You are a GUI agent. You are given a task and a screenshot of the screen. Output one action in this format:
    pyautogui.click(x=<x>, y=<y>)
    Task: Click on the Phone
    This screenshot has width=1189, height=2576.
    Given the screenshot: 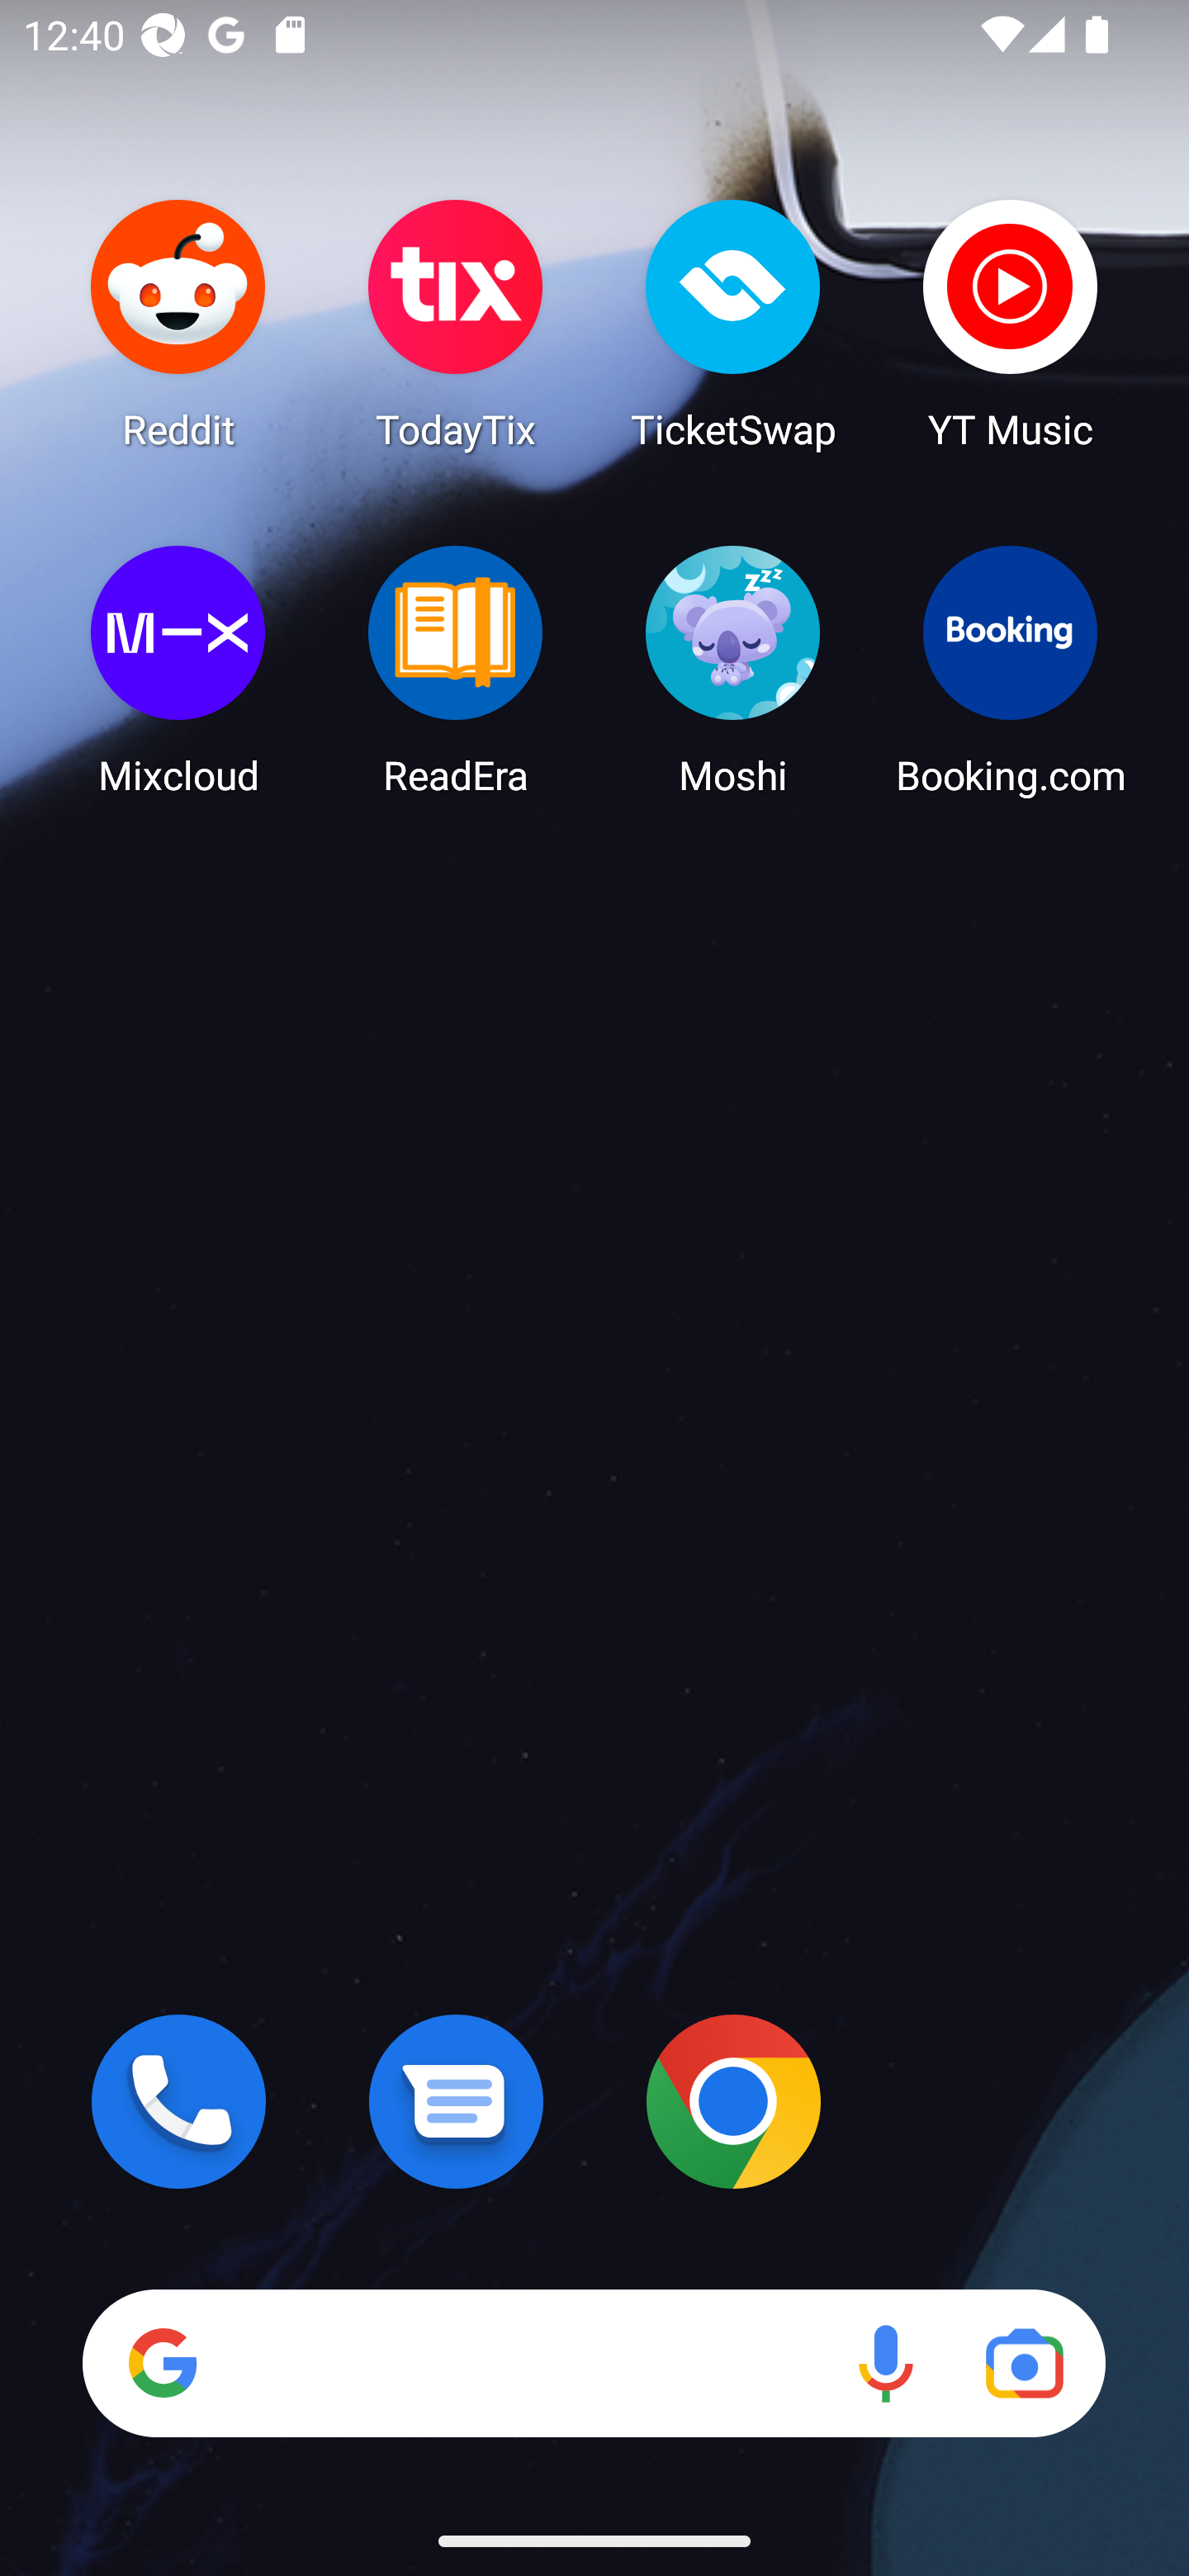 What is the action you would take?
    pyautogui.click(x=178, y=2101)
    